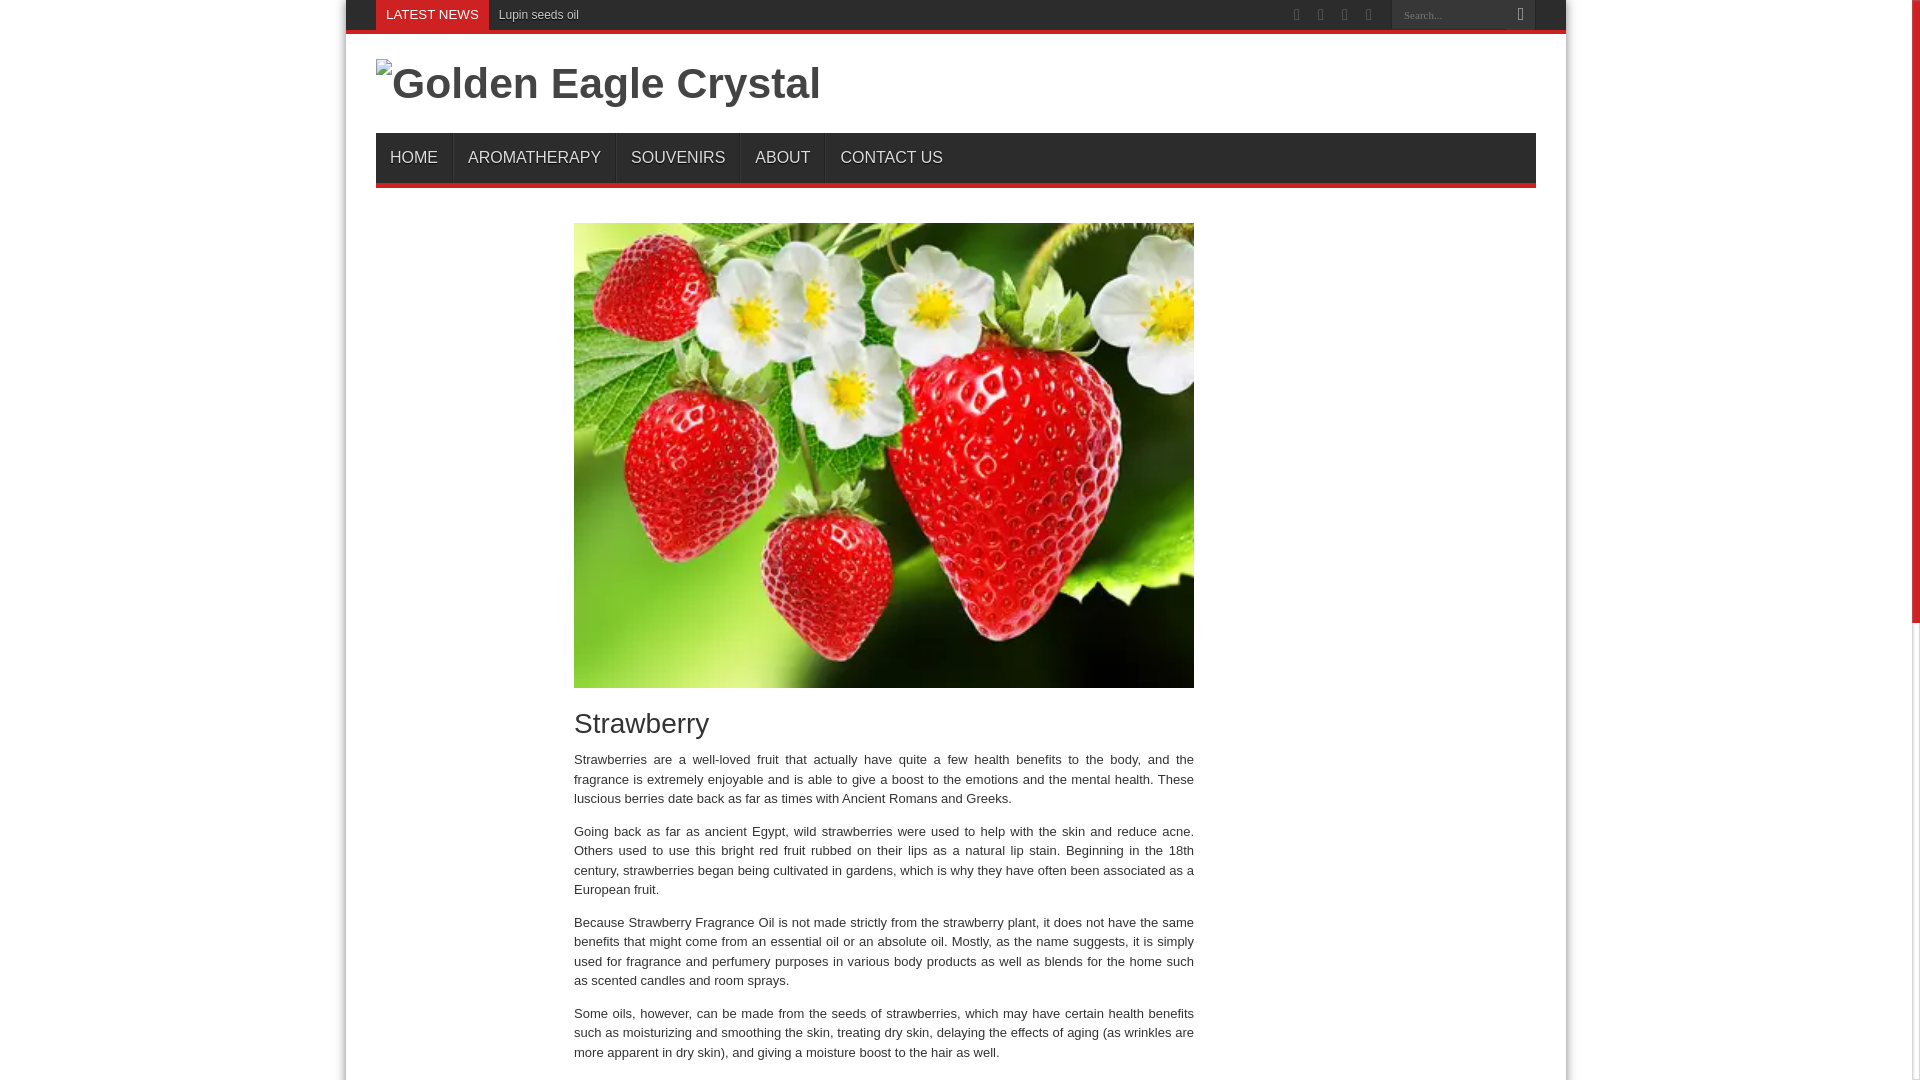 This screenshot has height=1080, width=1920. What do you see at coordinates (890, 157) in the screenshot?
I see `CONTACT US` at bounding box center [890, 157].